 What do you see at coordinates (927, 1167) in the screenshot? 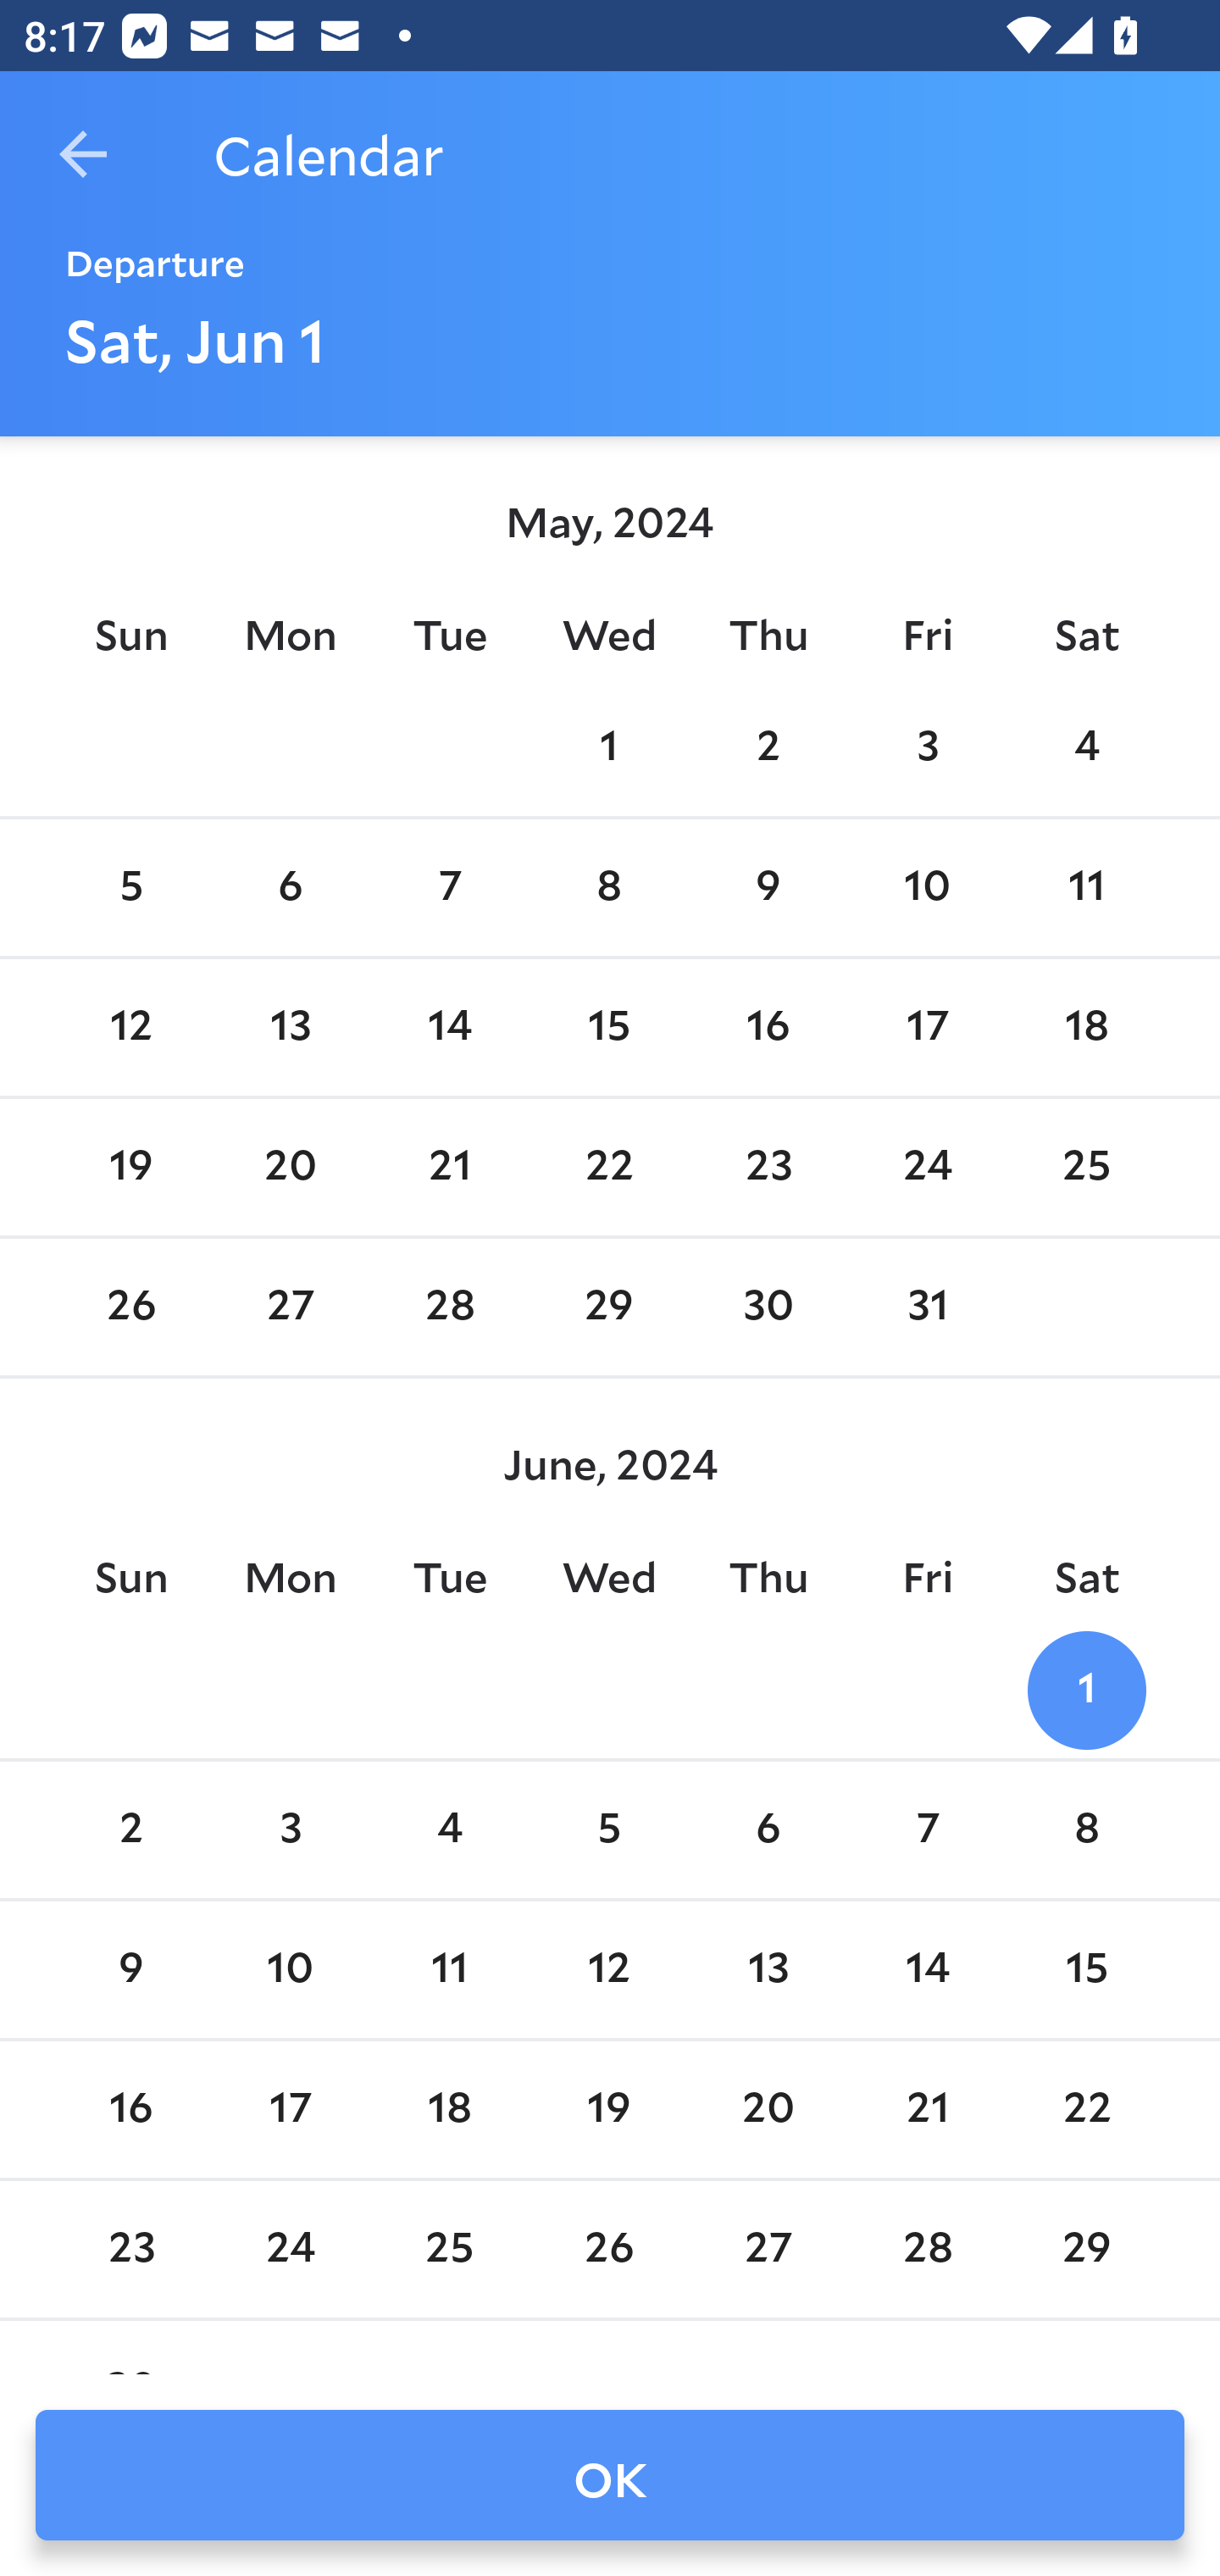
I see `24` at bounding box center [927, 1167].